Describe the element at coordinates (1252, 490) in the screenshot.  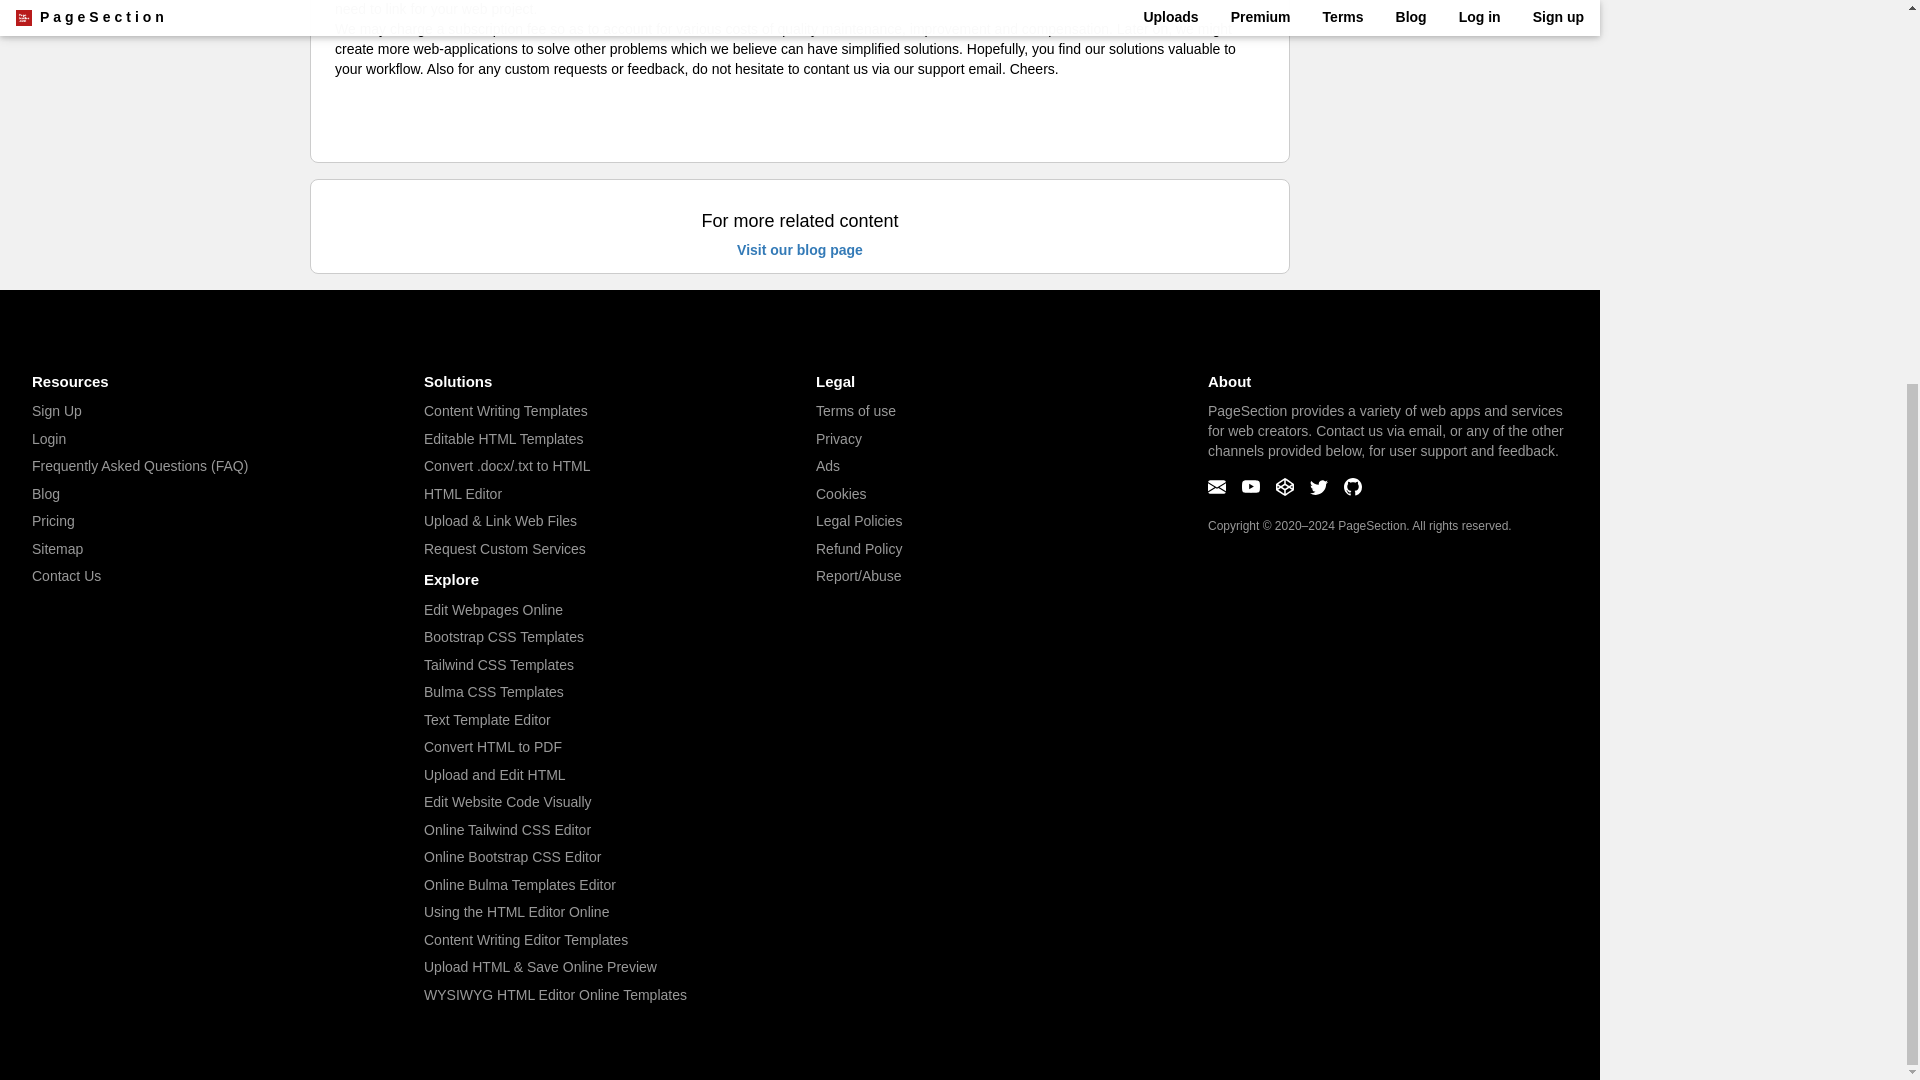
I see `YouTube` at that location.